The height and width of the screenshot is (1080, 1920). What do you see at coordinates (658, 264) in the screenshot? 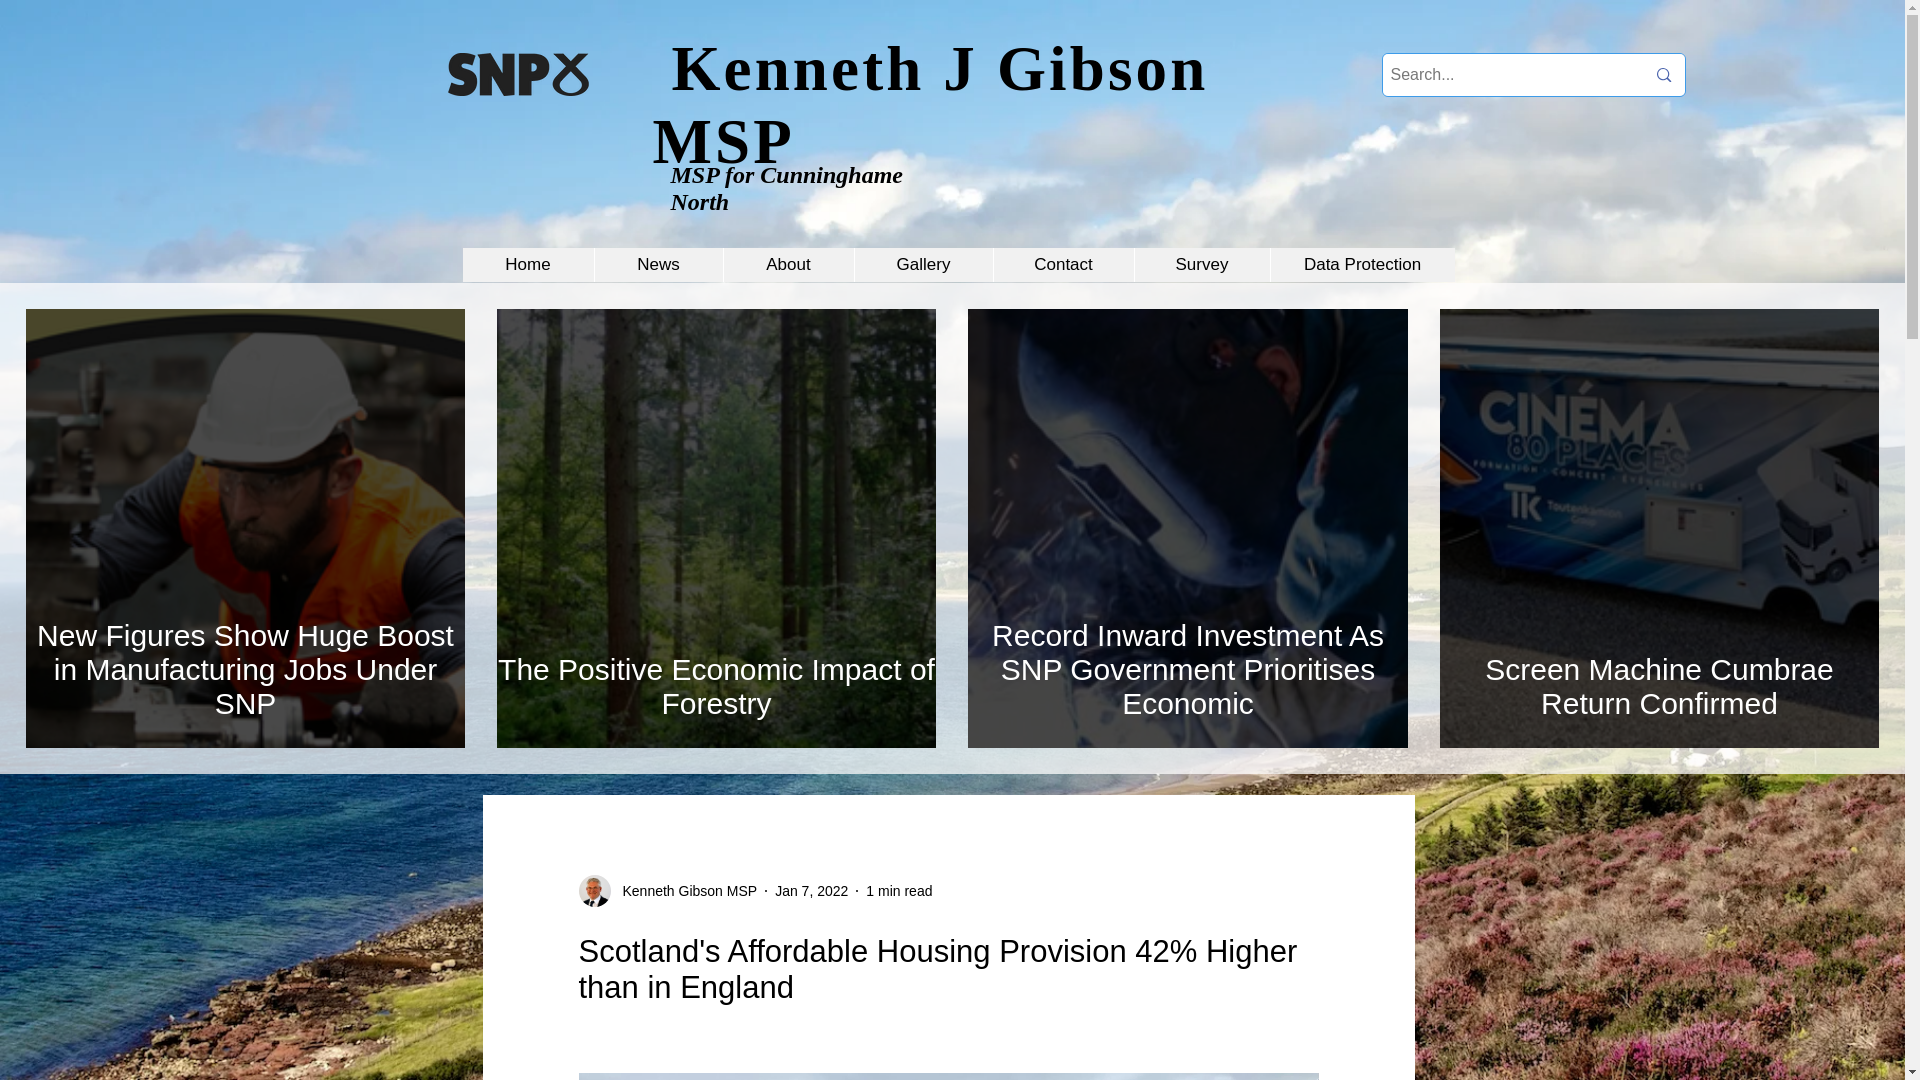
I see `News` at bounding box center [658, 264].